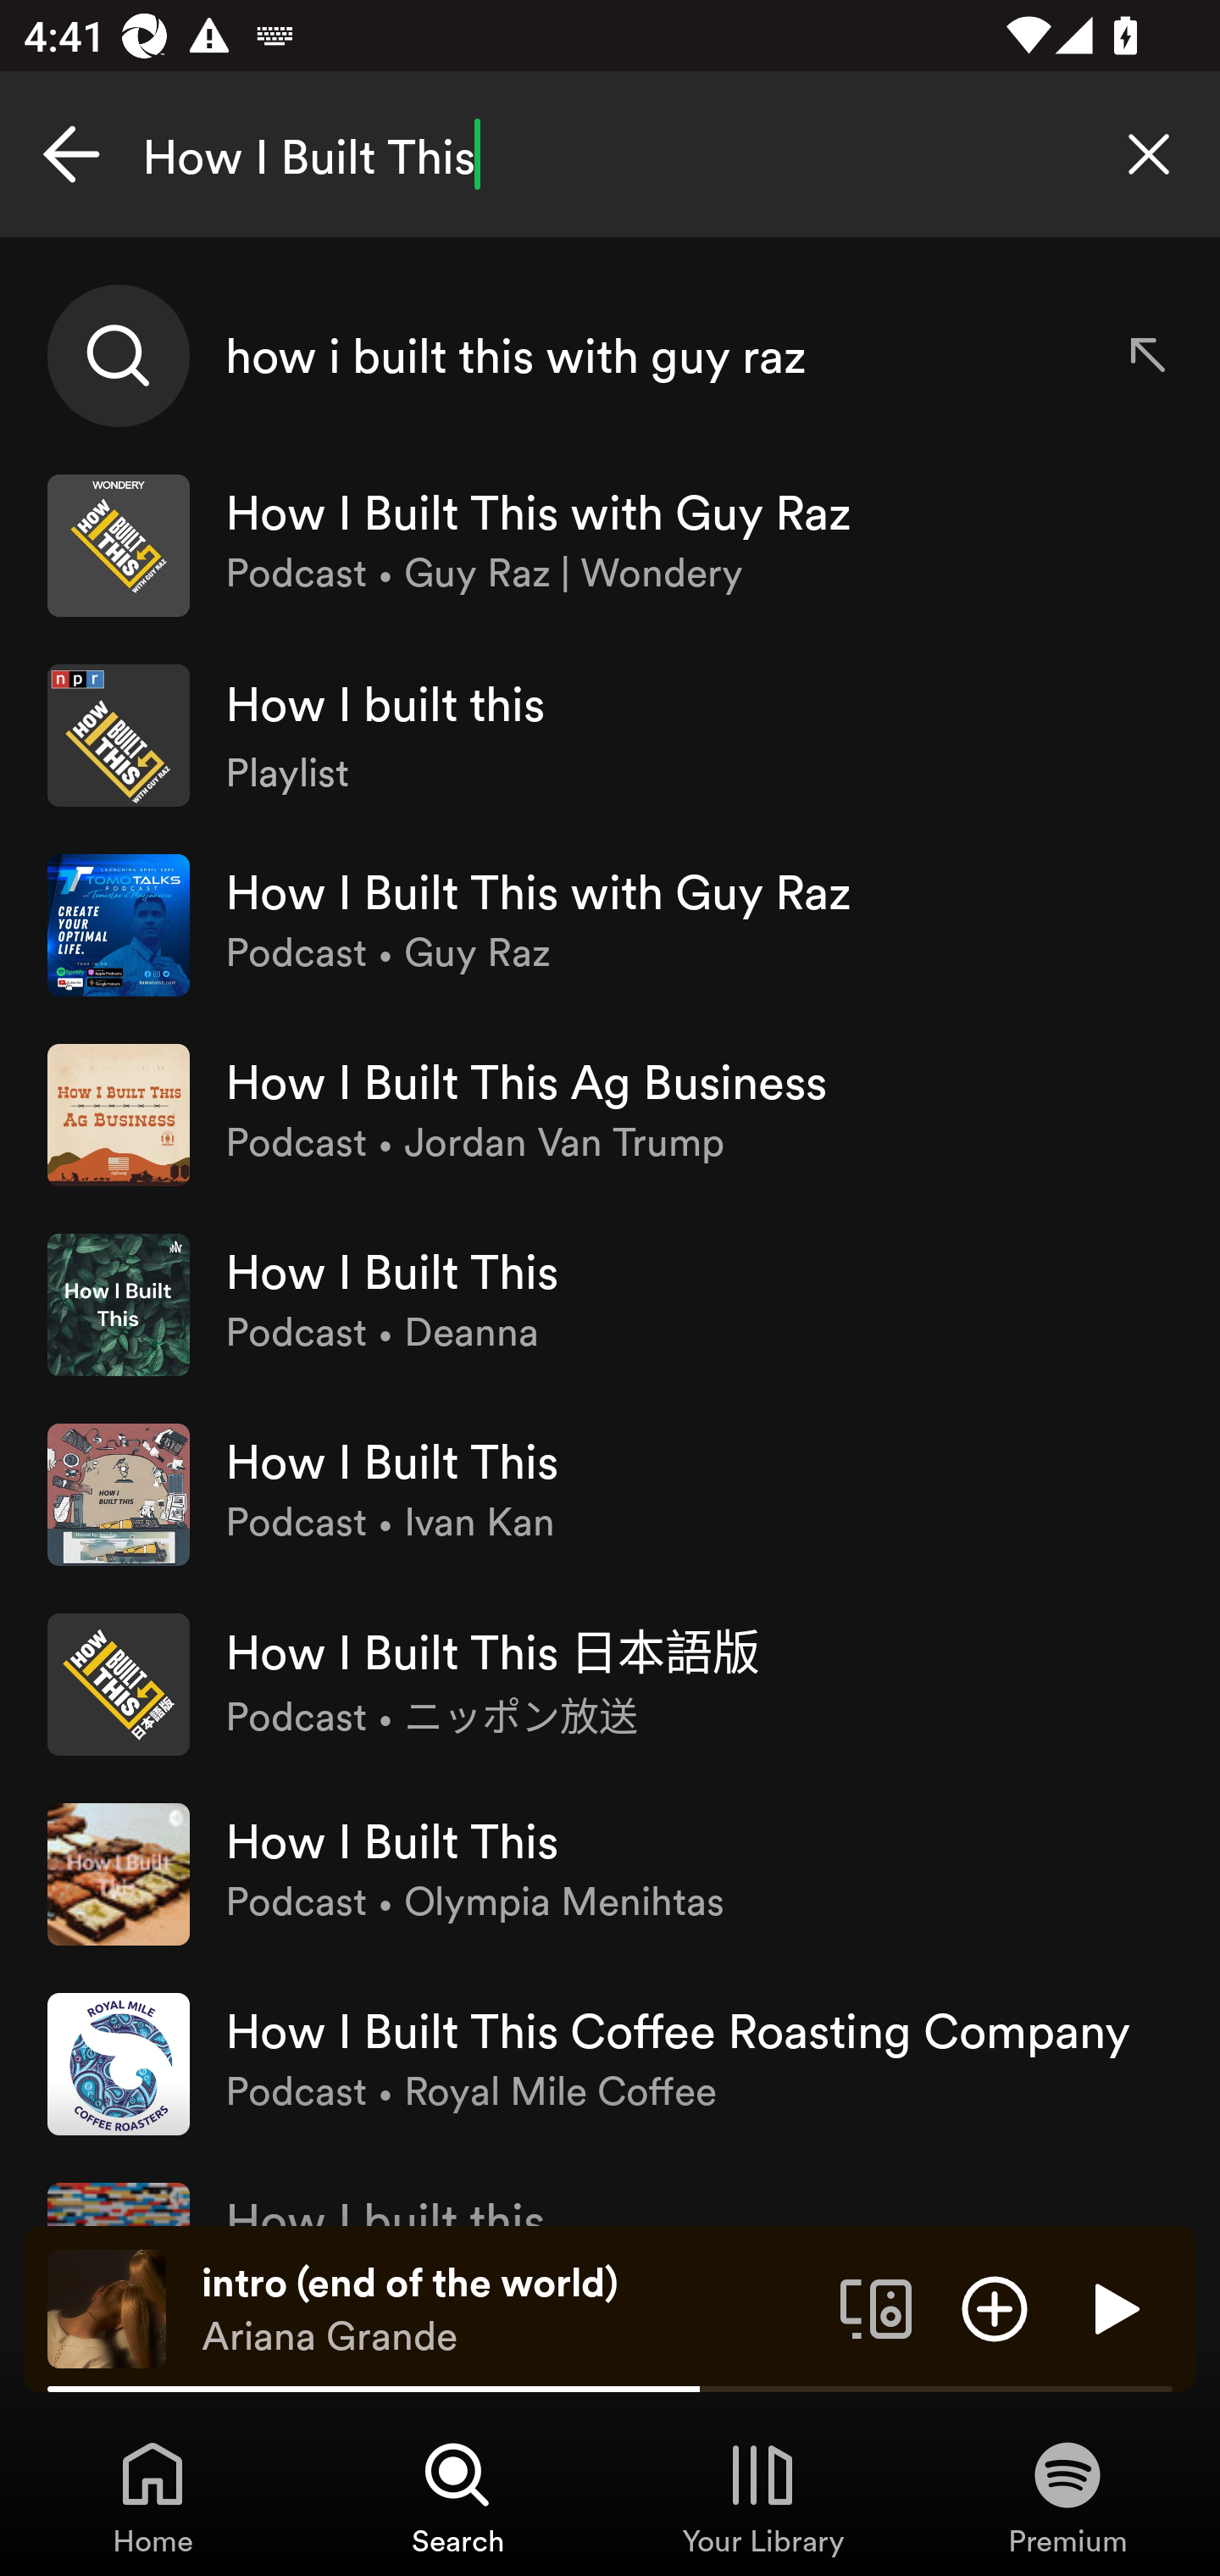 The width and height of the screenshot is (1220, 2576). Describe the element at coordinates (1067, 2496) in the screenshot. I see `Premium, Tab 4 of 4 Premium Premium` at that location.